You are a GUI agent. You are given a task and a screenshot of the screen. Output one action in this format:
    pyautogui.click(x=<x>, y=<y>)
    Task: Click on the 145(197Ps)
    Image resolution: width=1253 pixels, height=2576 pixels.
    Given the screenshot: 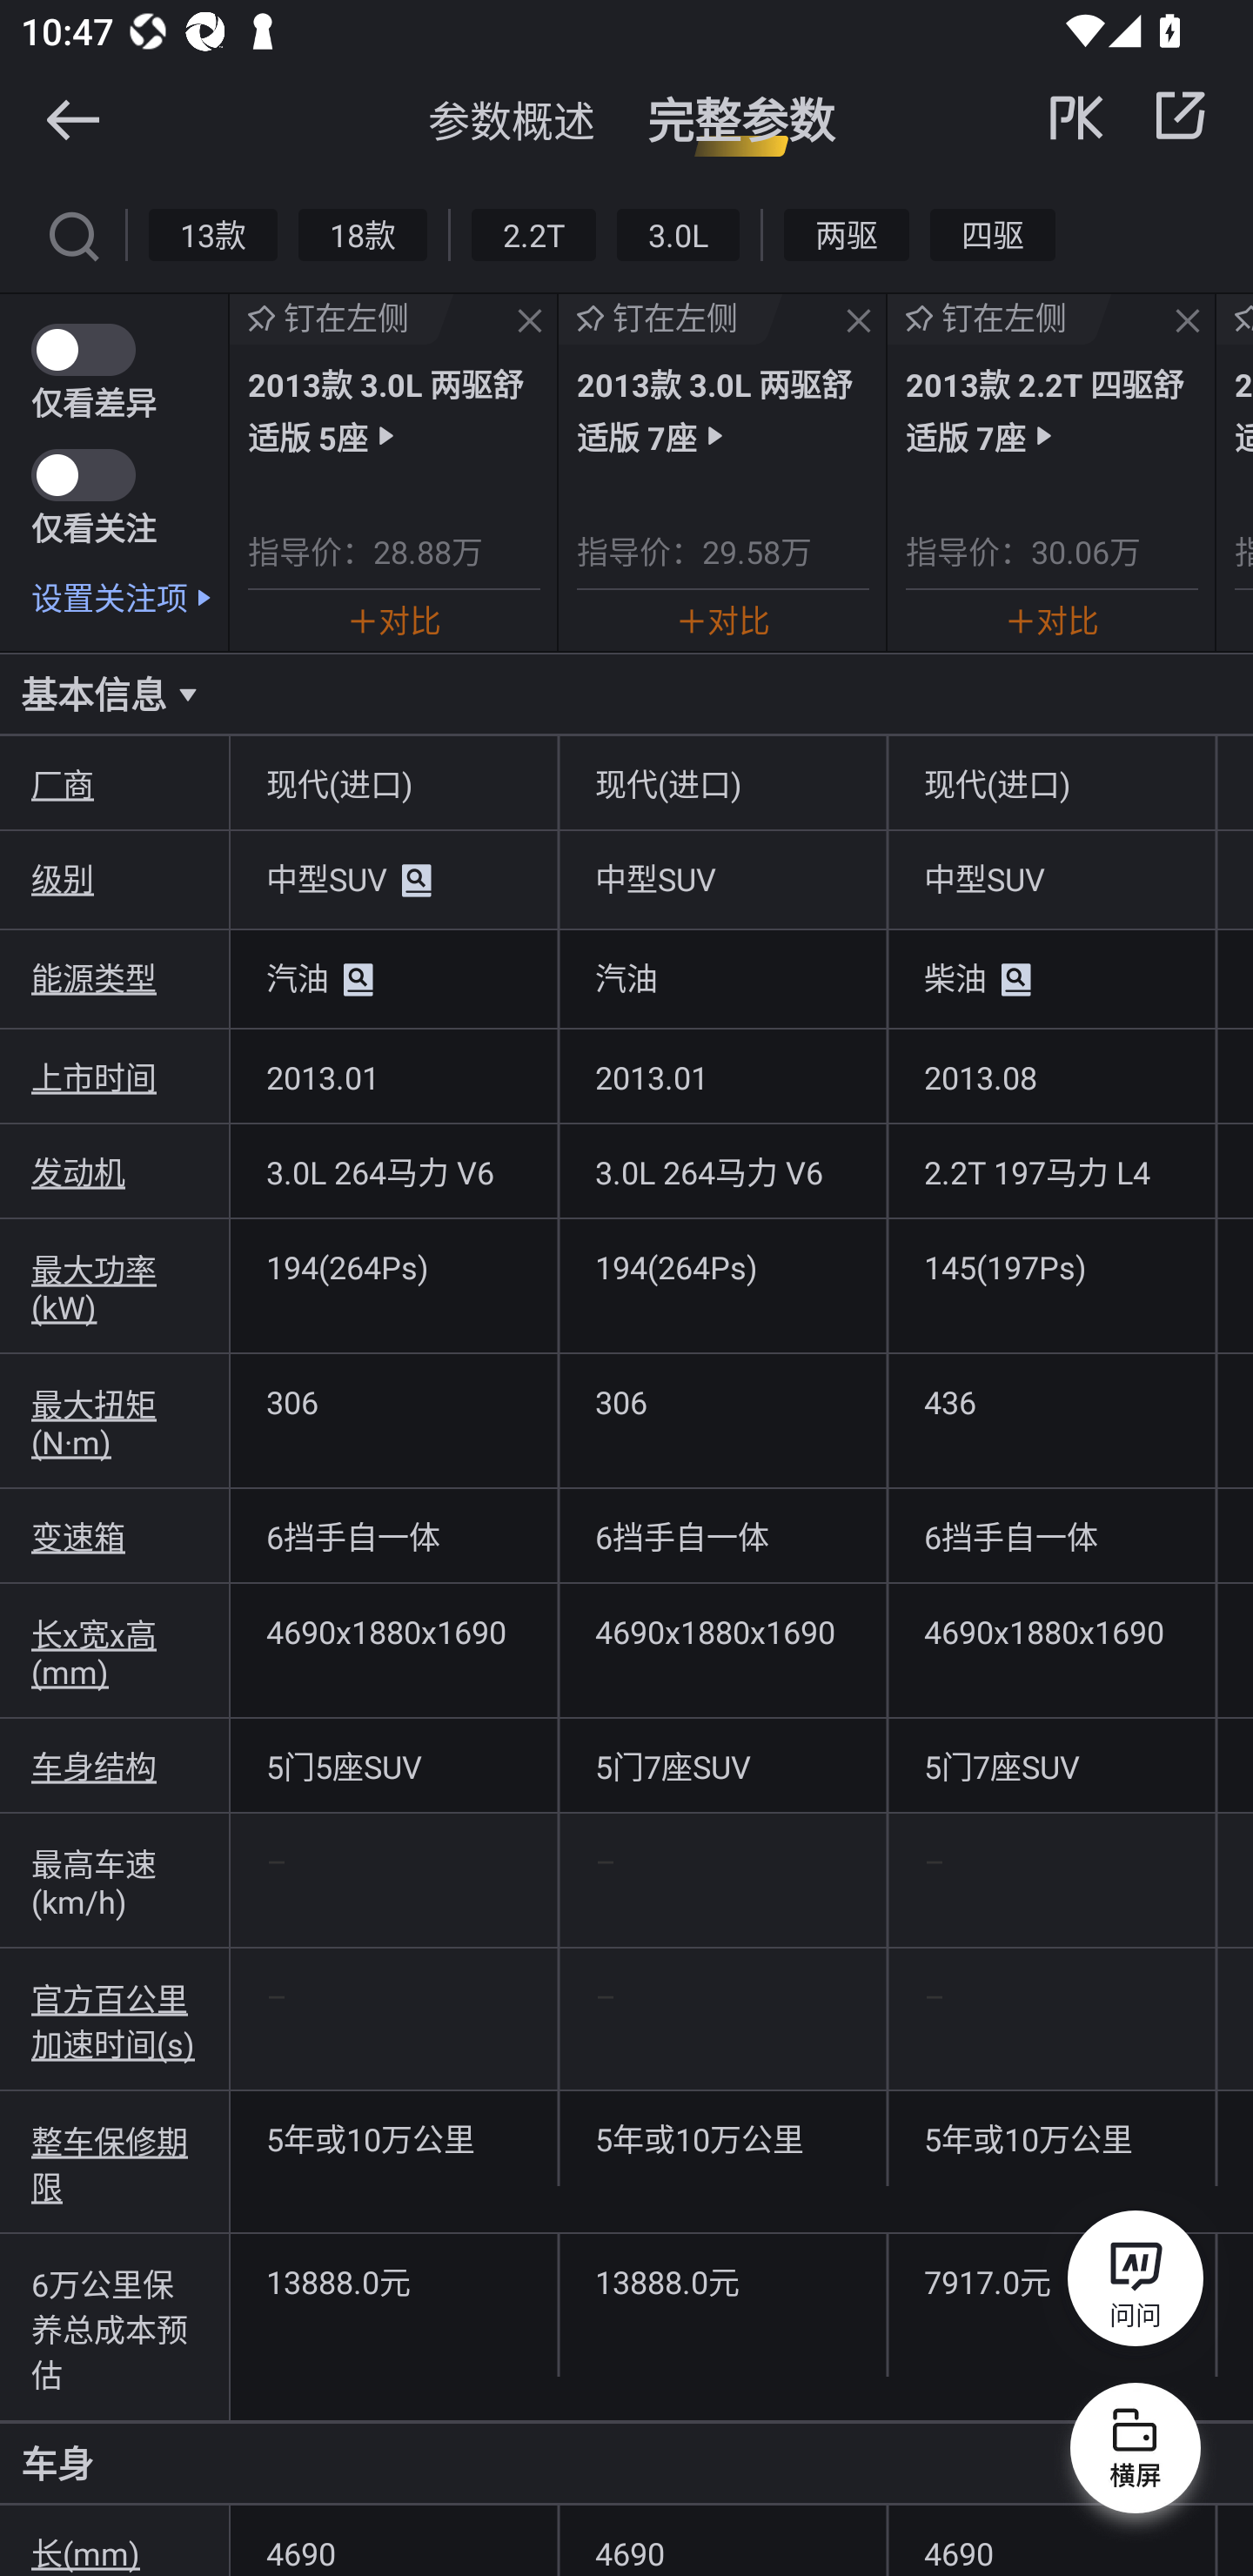 What is the action you would take?
    pyautogui.click(x=1051, y=1265)
    